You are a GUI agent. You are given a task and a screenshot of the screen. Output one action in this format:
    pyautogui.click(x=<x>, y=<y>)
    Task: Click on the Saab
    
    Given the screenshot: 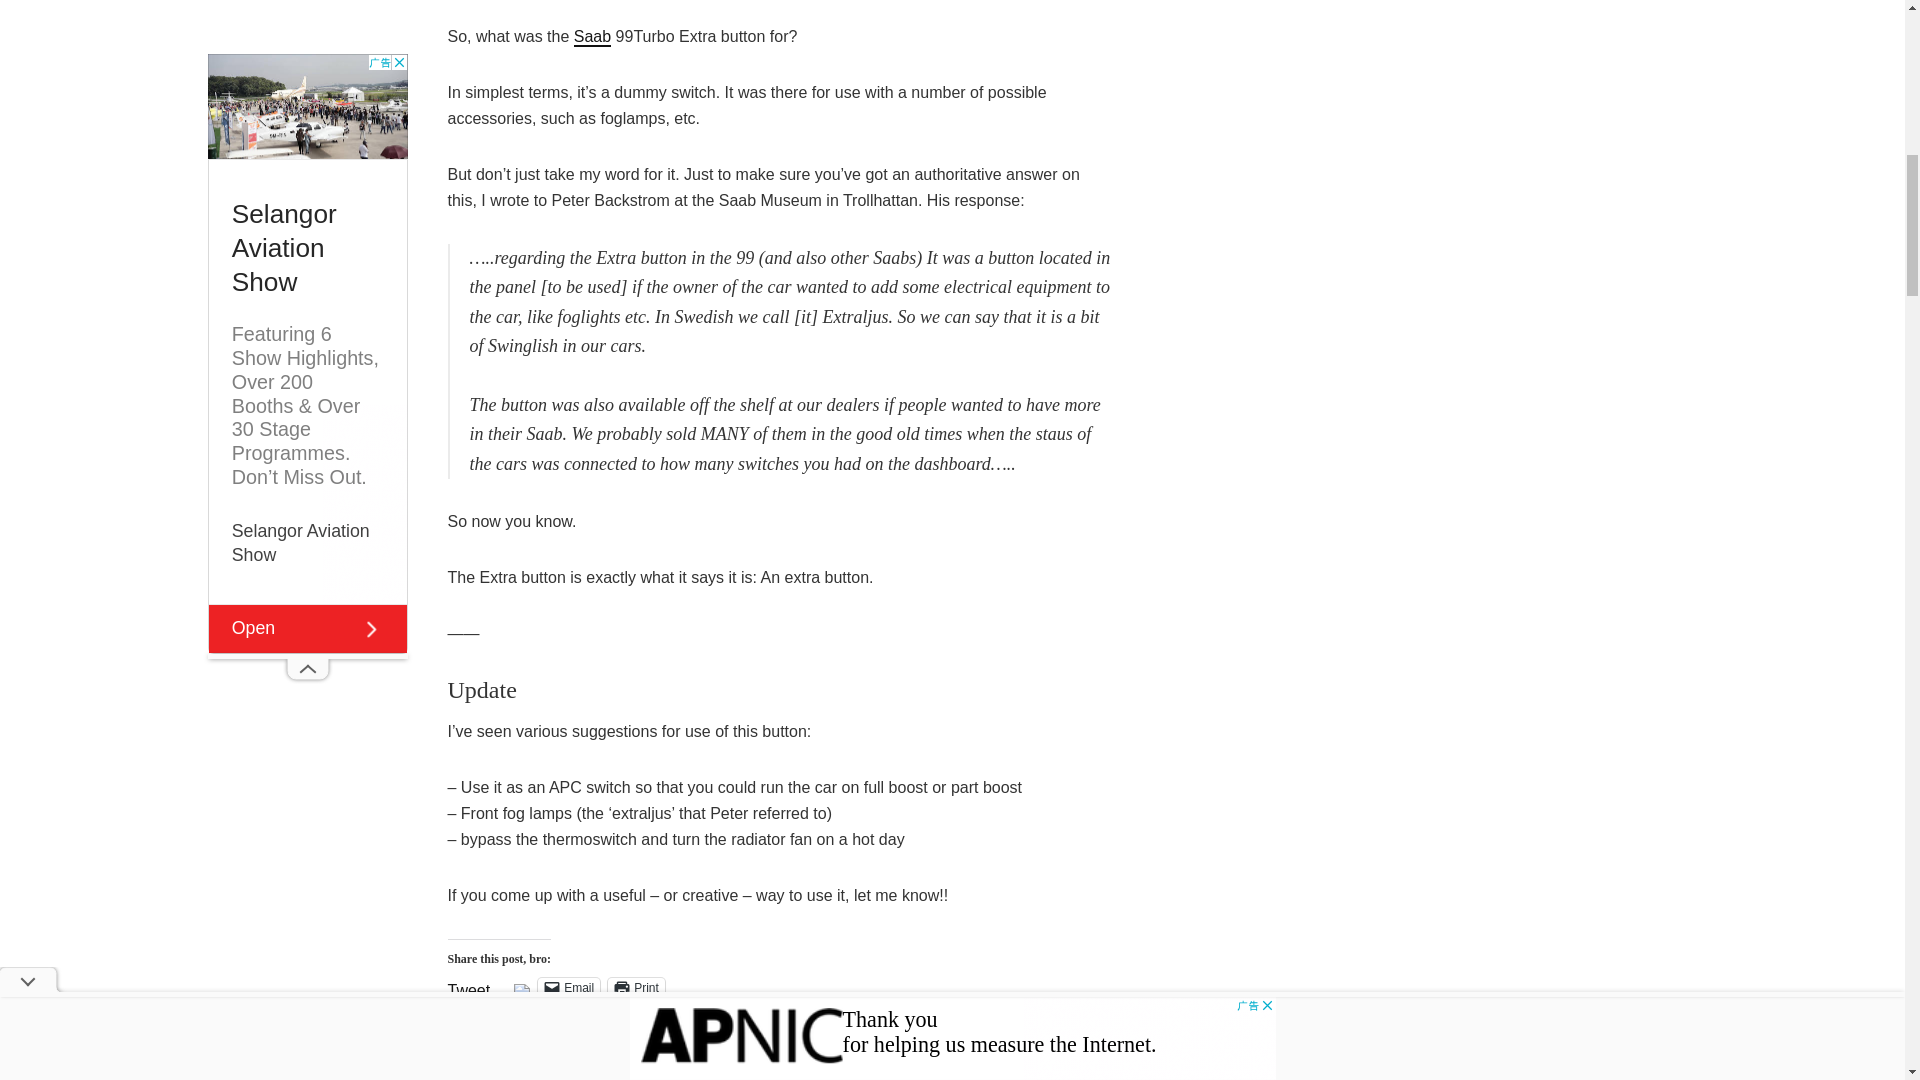 What is the action you would take?
    pyautogui.click(x=592, y=38)
    